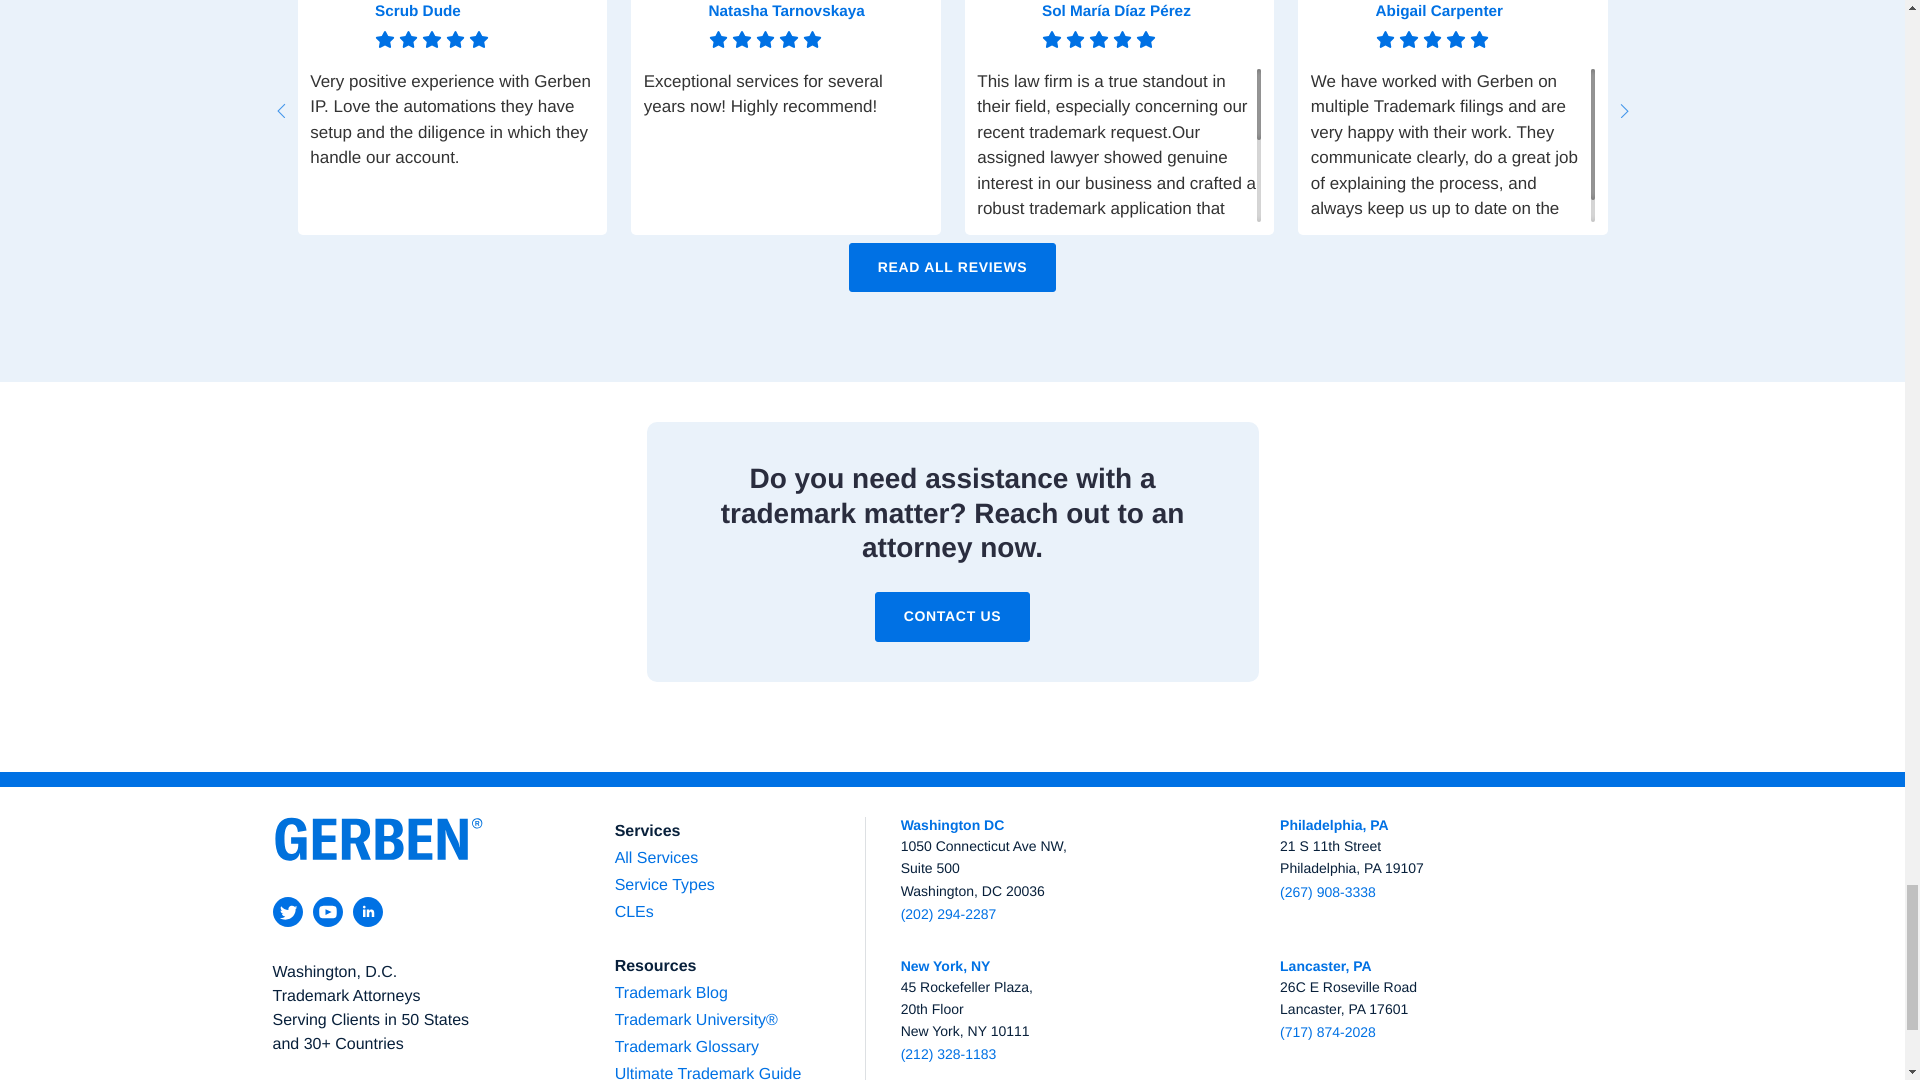  What do you see at coordinates (1486, 11) in the screenshot?
I see `Abigail Carpenter` at bounding box center [1486, 11].